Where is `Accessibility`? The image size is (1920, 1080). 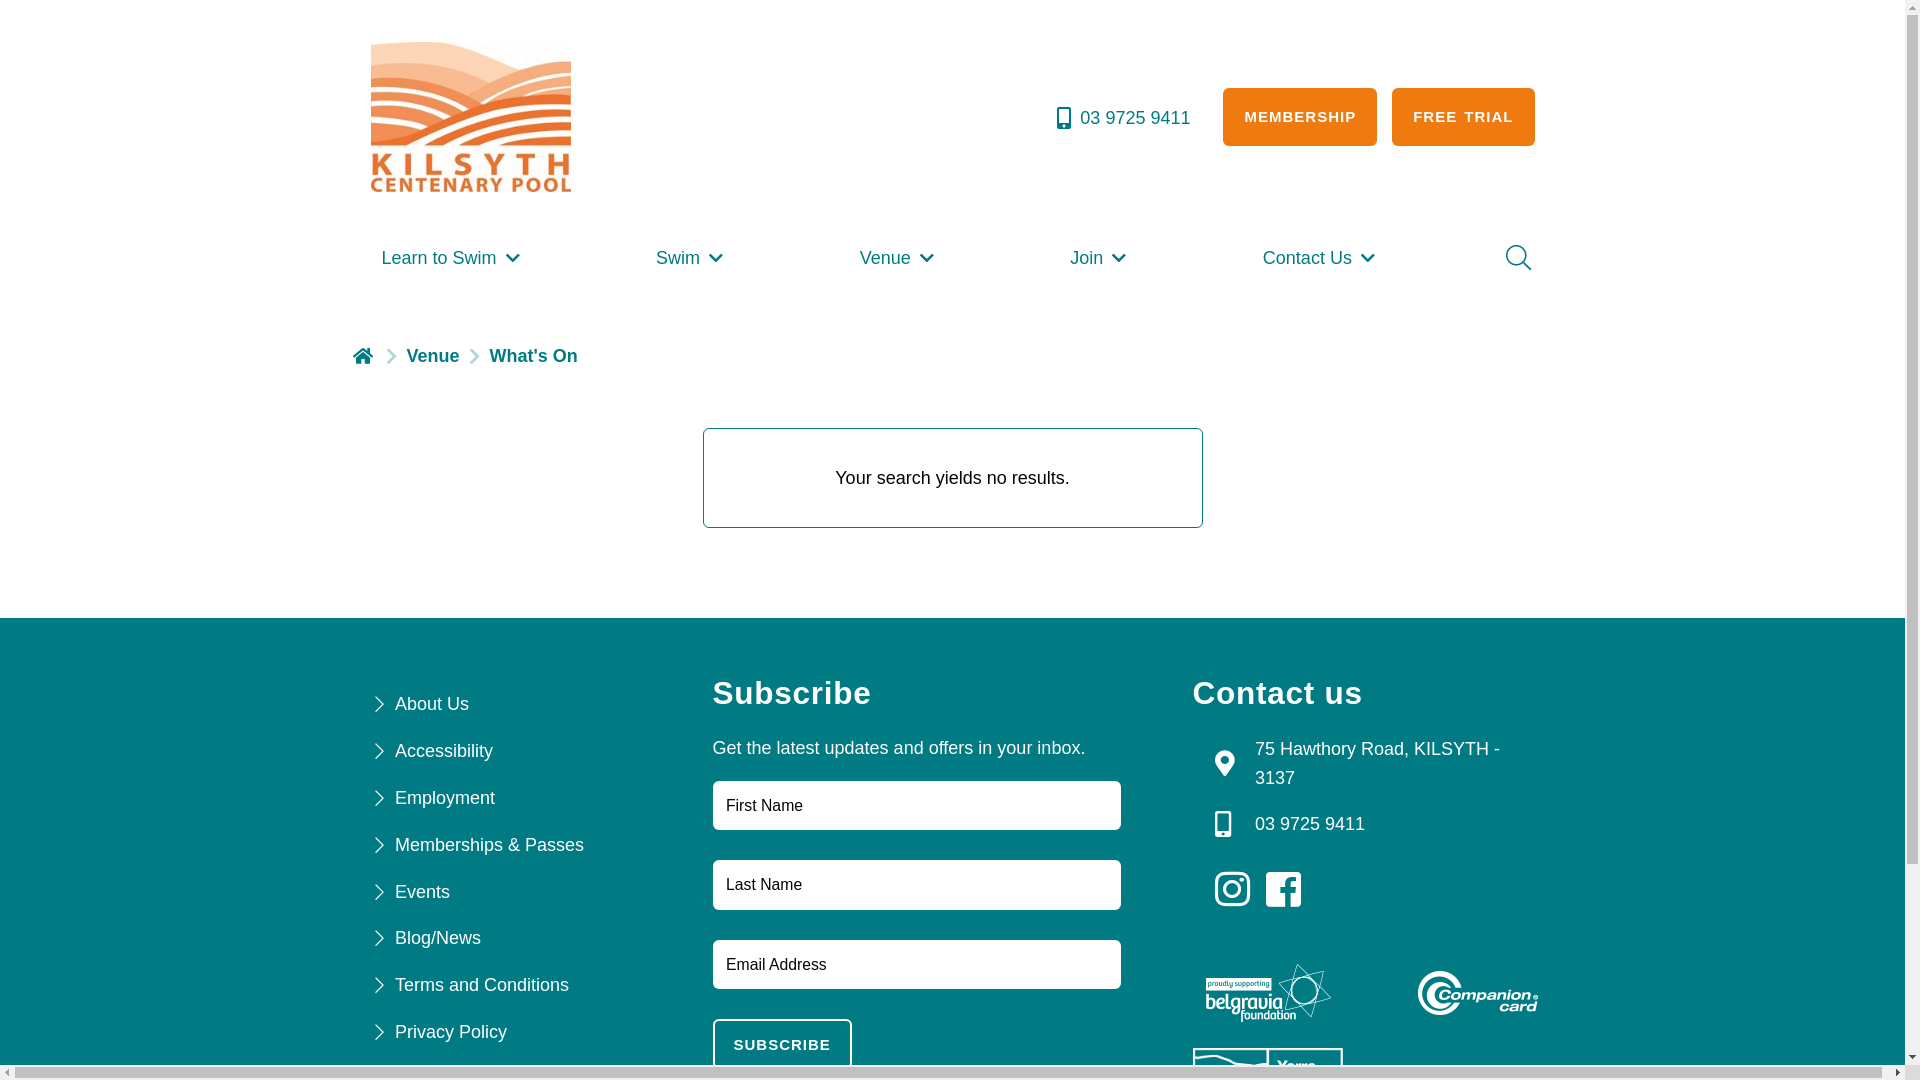 Accessibility is located at coordinates (444, 751).